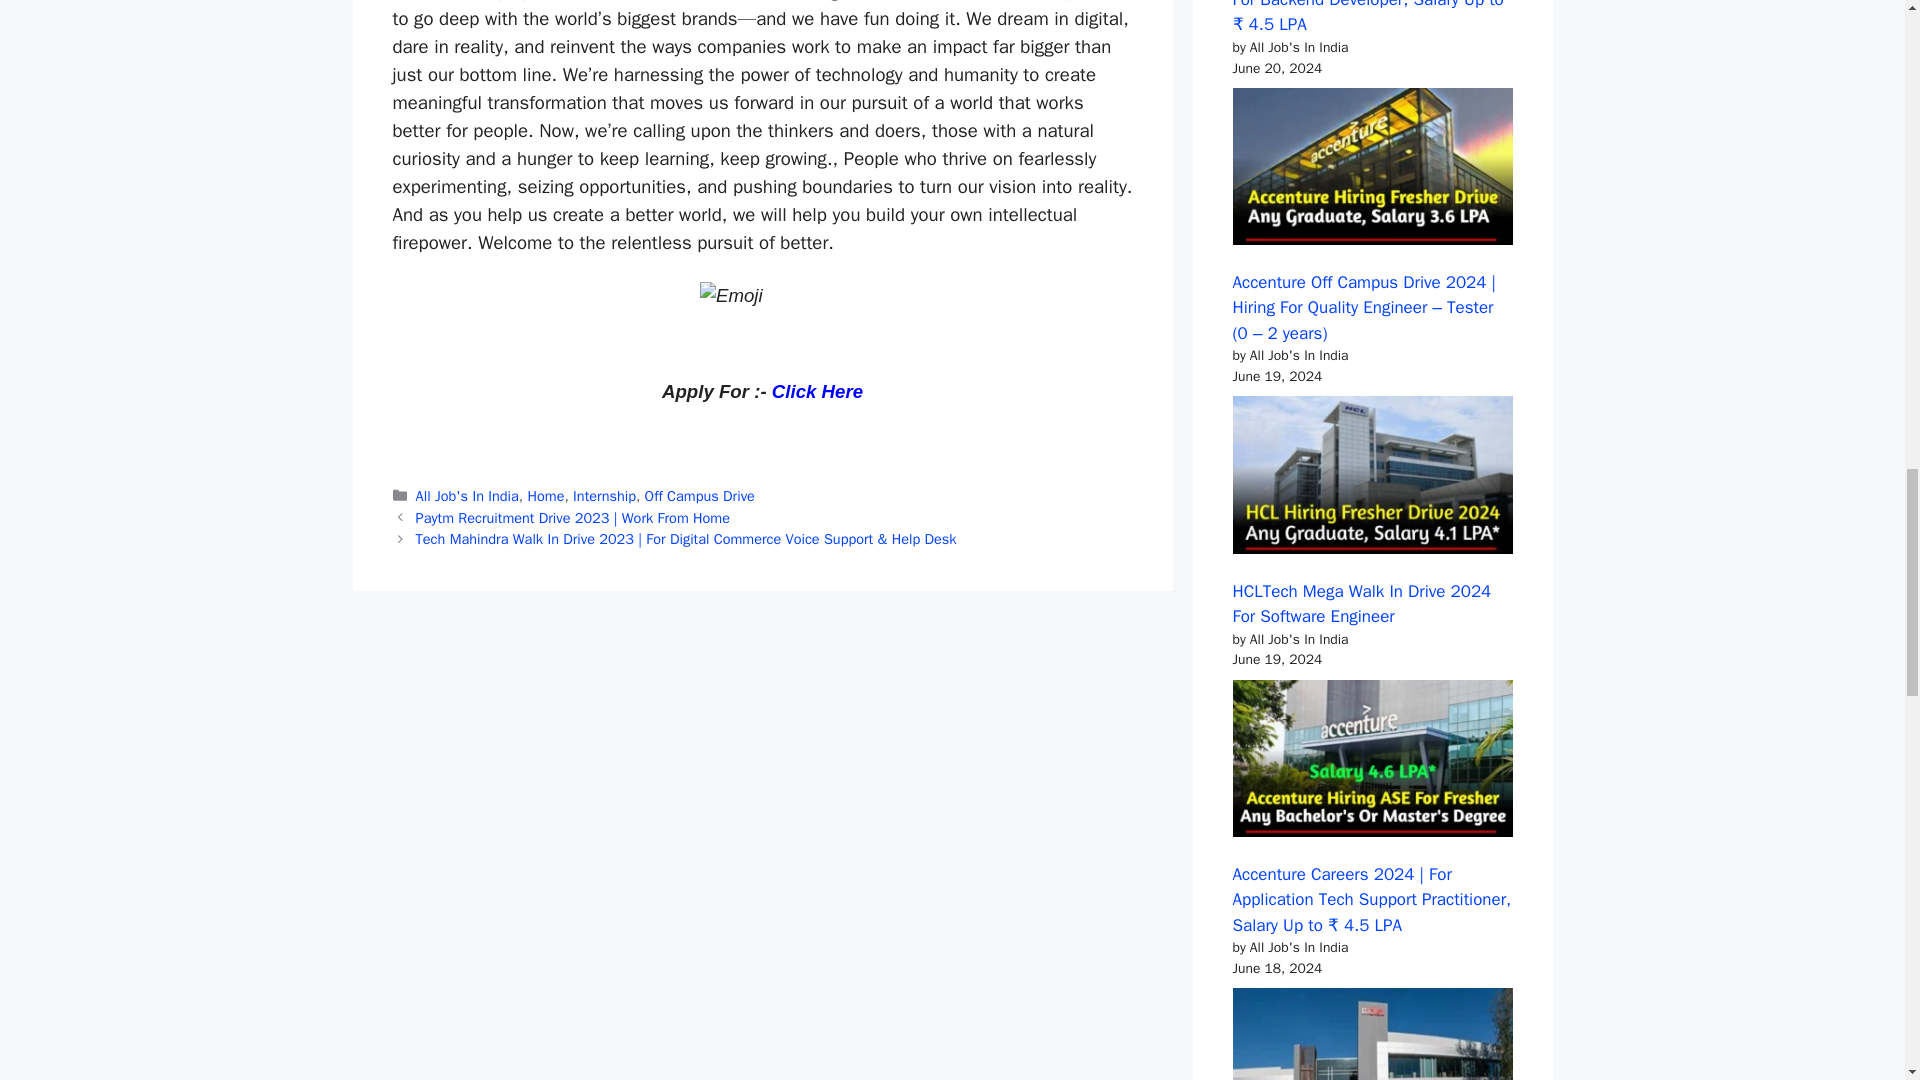 This screenshot has height=1080, width=1920. I want to click on HCLTech Mega Walk In Drive 2024 For Software Engineer, so click(1362, 604).